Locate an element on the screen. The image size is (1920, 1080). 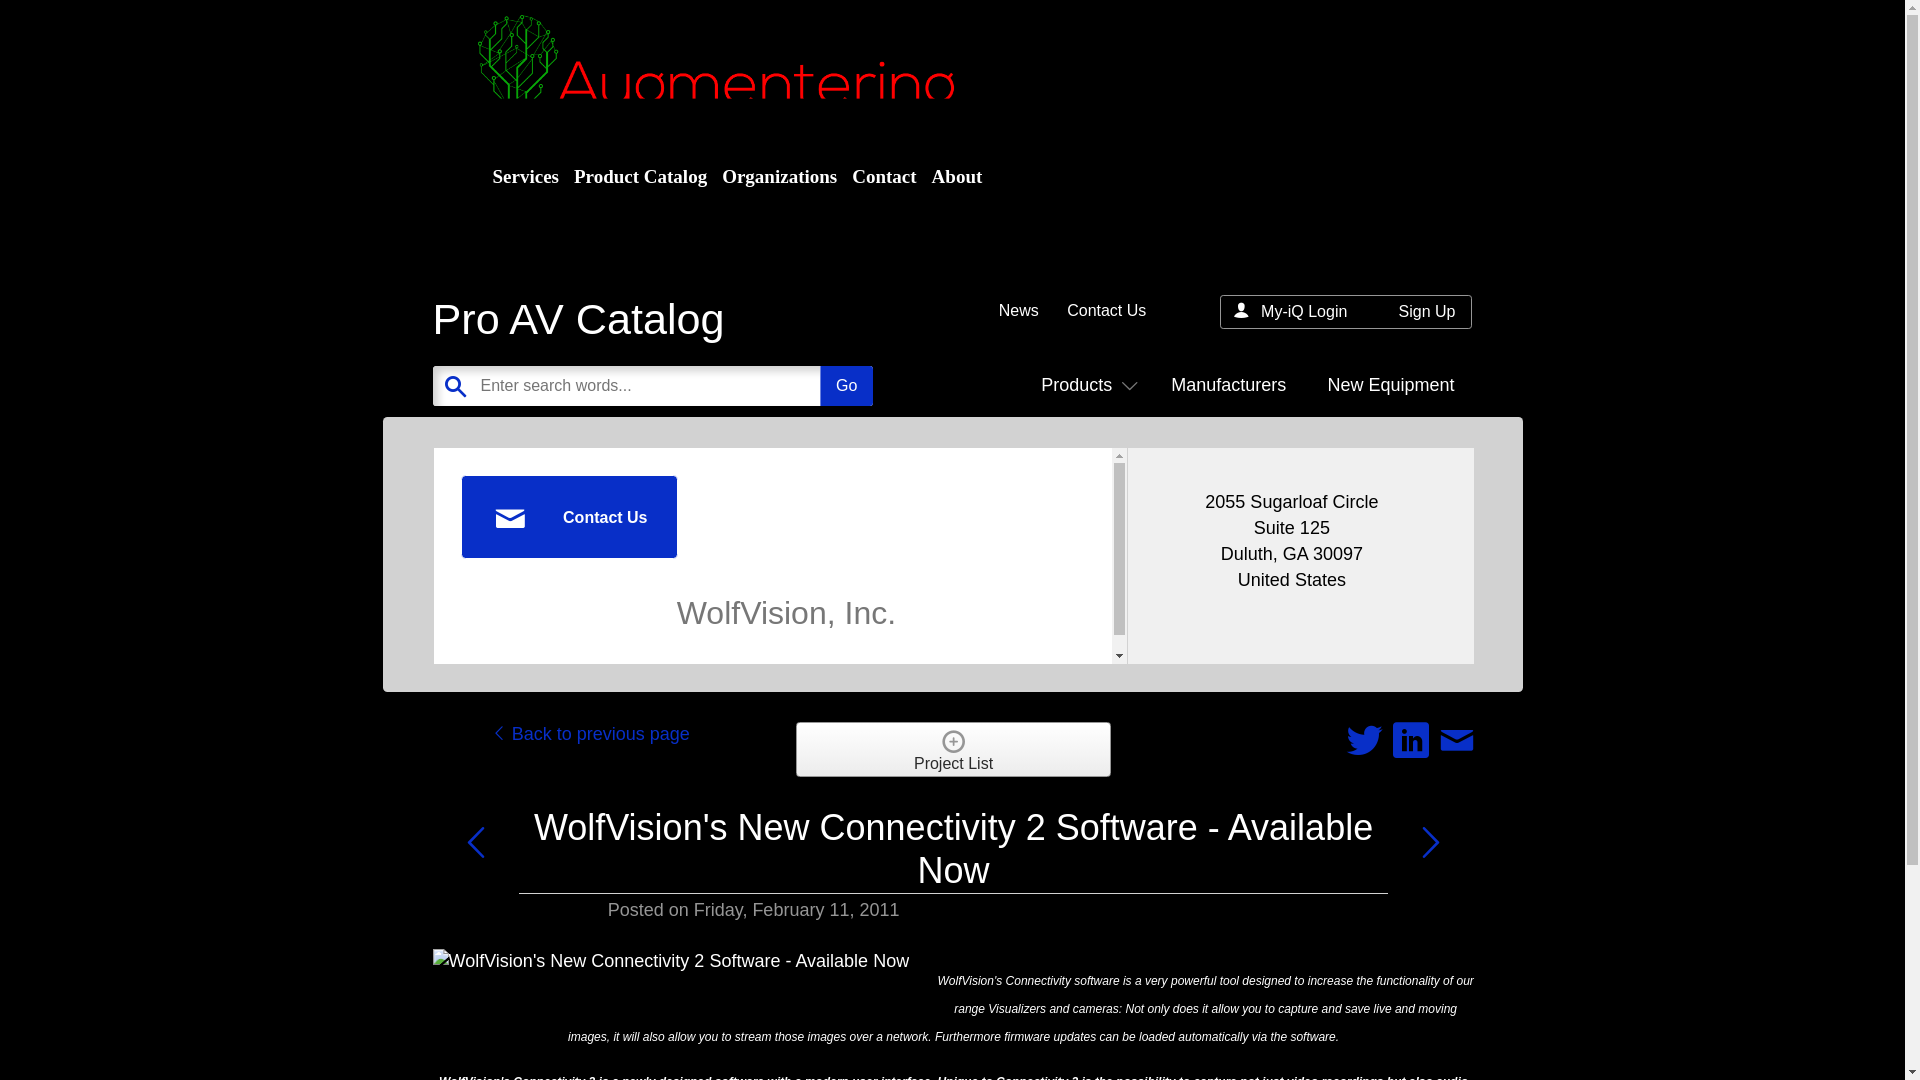
Go is located at coordinates (846, 386).